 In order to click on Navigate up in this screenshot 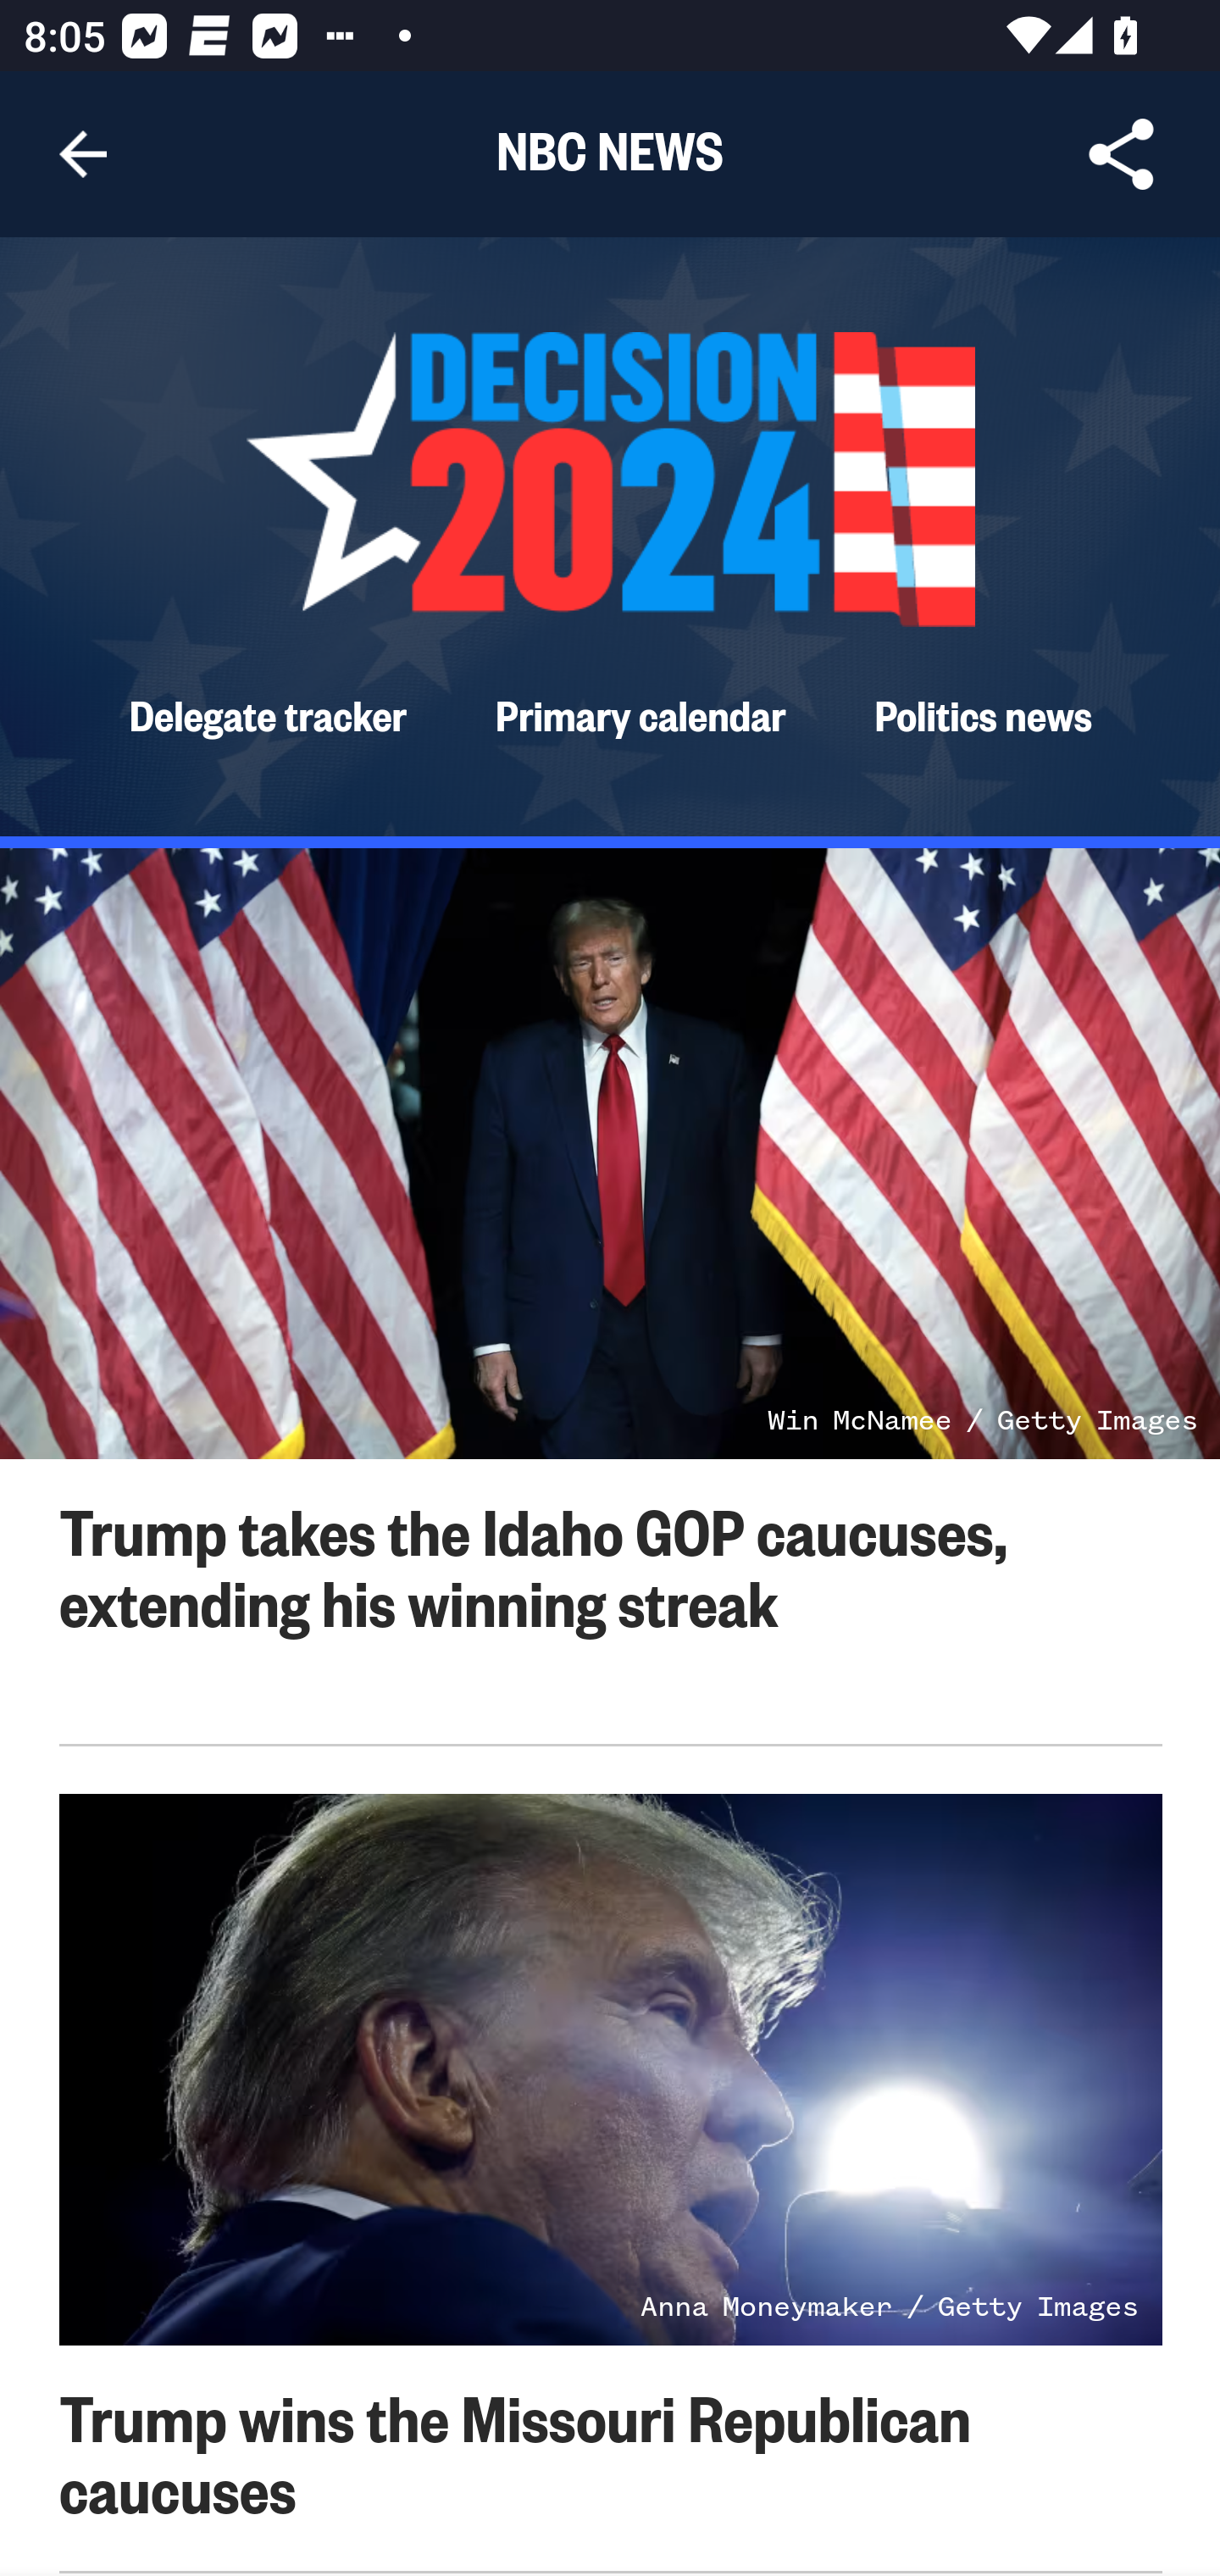, I will do `click(83, 154)`.